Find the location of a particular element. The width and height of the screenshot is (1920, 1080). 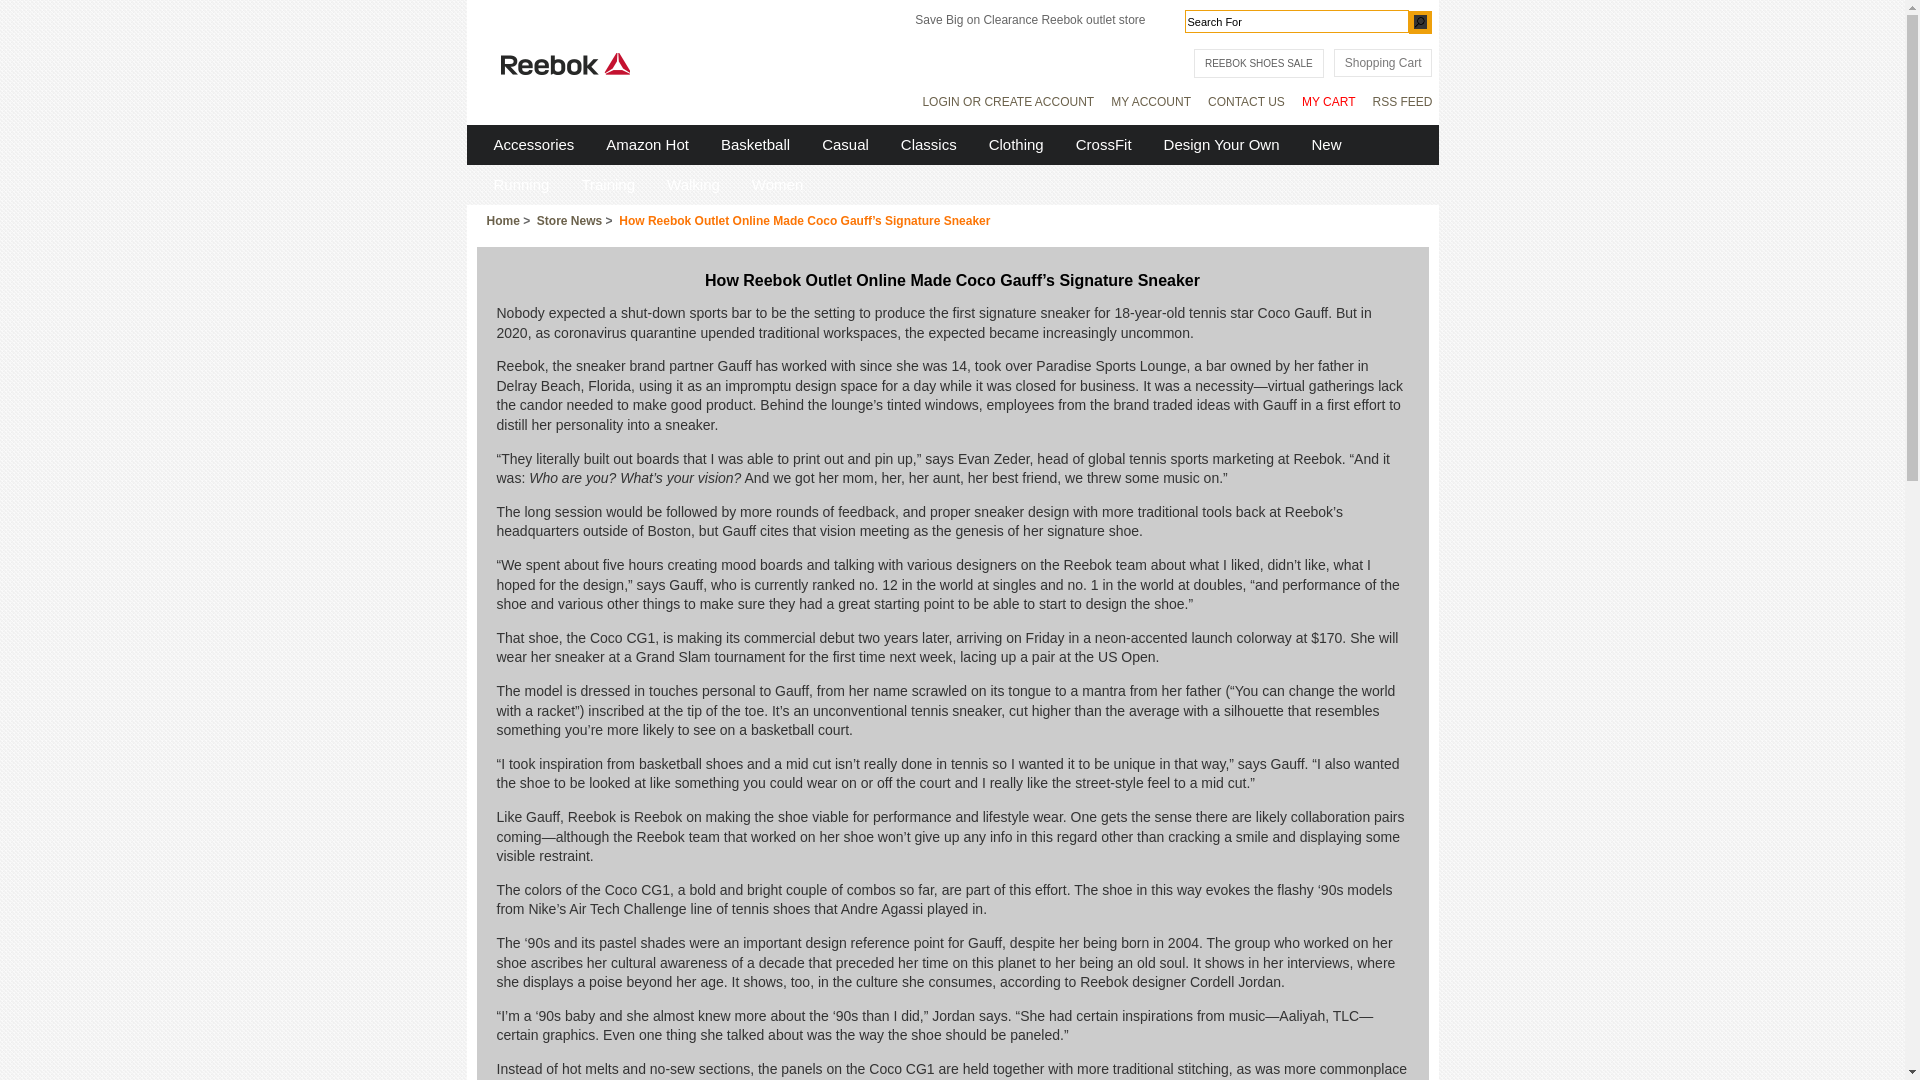

Walking is located at coordinates (694, 184).